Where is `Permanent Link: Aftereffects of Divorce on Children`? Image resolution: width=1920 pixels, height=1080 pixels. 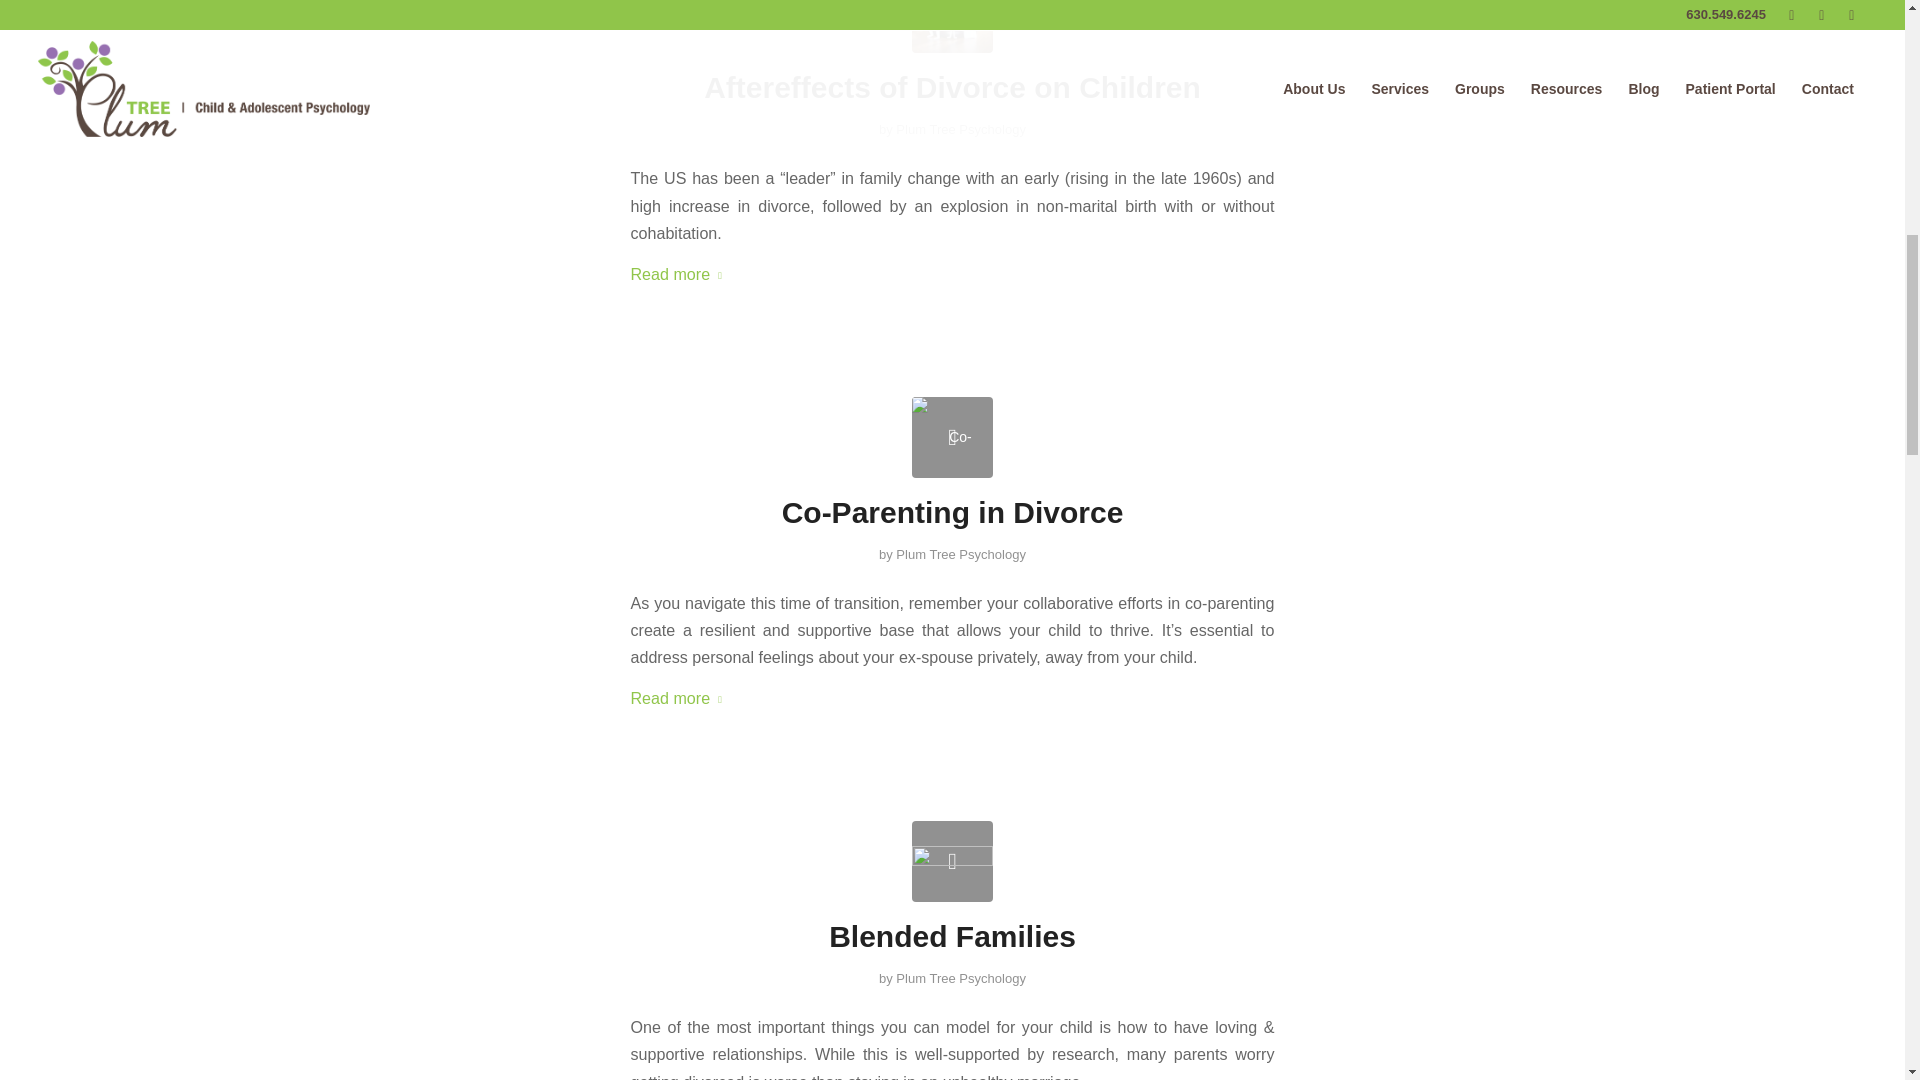
Permanent Link: Aftereffects of Divorce on Children is located at coordinates (952, 87).